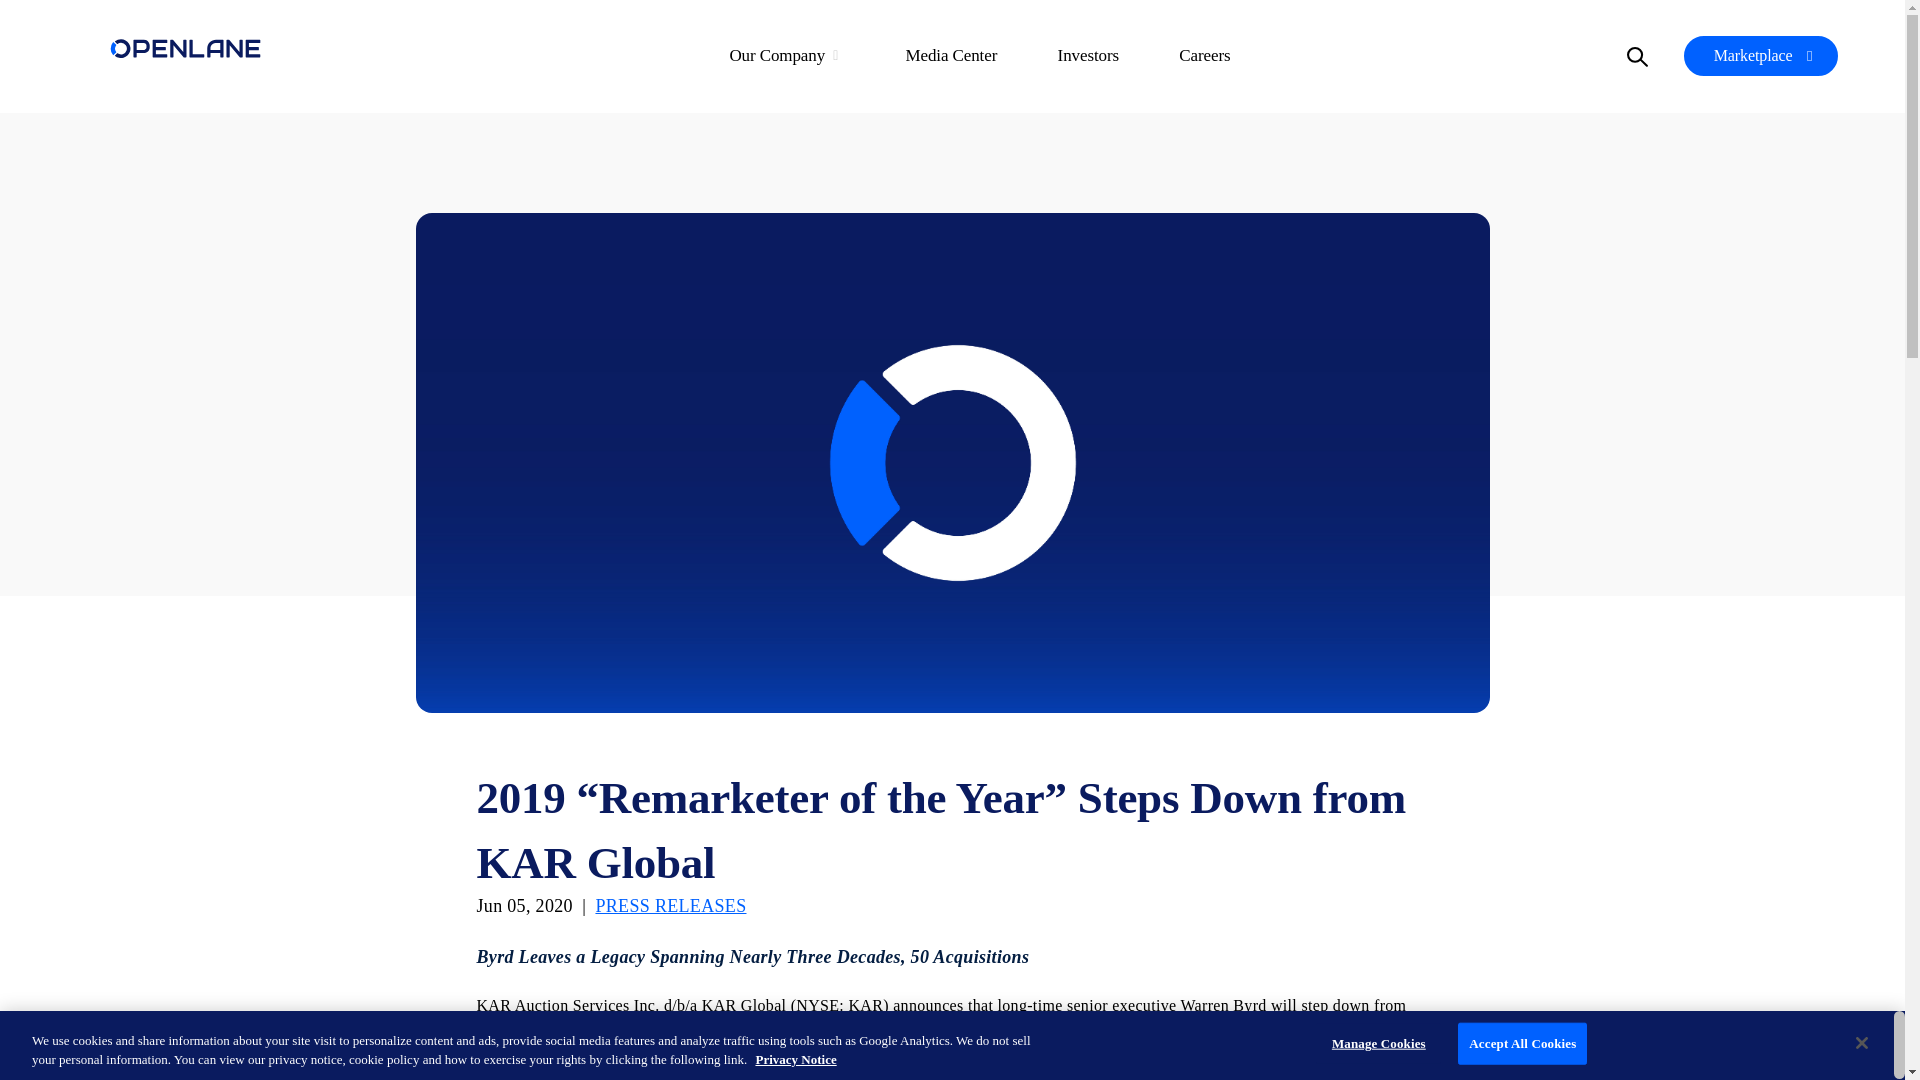 Image resolution: width=1920 pixels, height=1080 pixels. What do you see at coordinates (1760, 55) in the screenshot?
I see `Marketplace` at bounding box center [1760, 55].